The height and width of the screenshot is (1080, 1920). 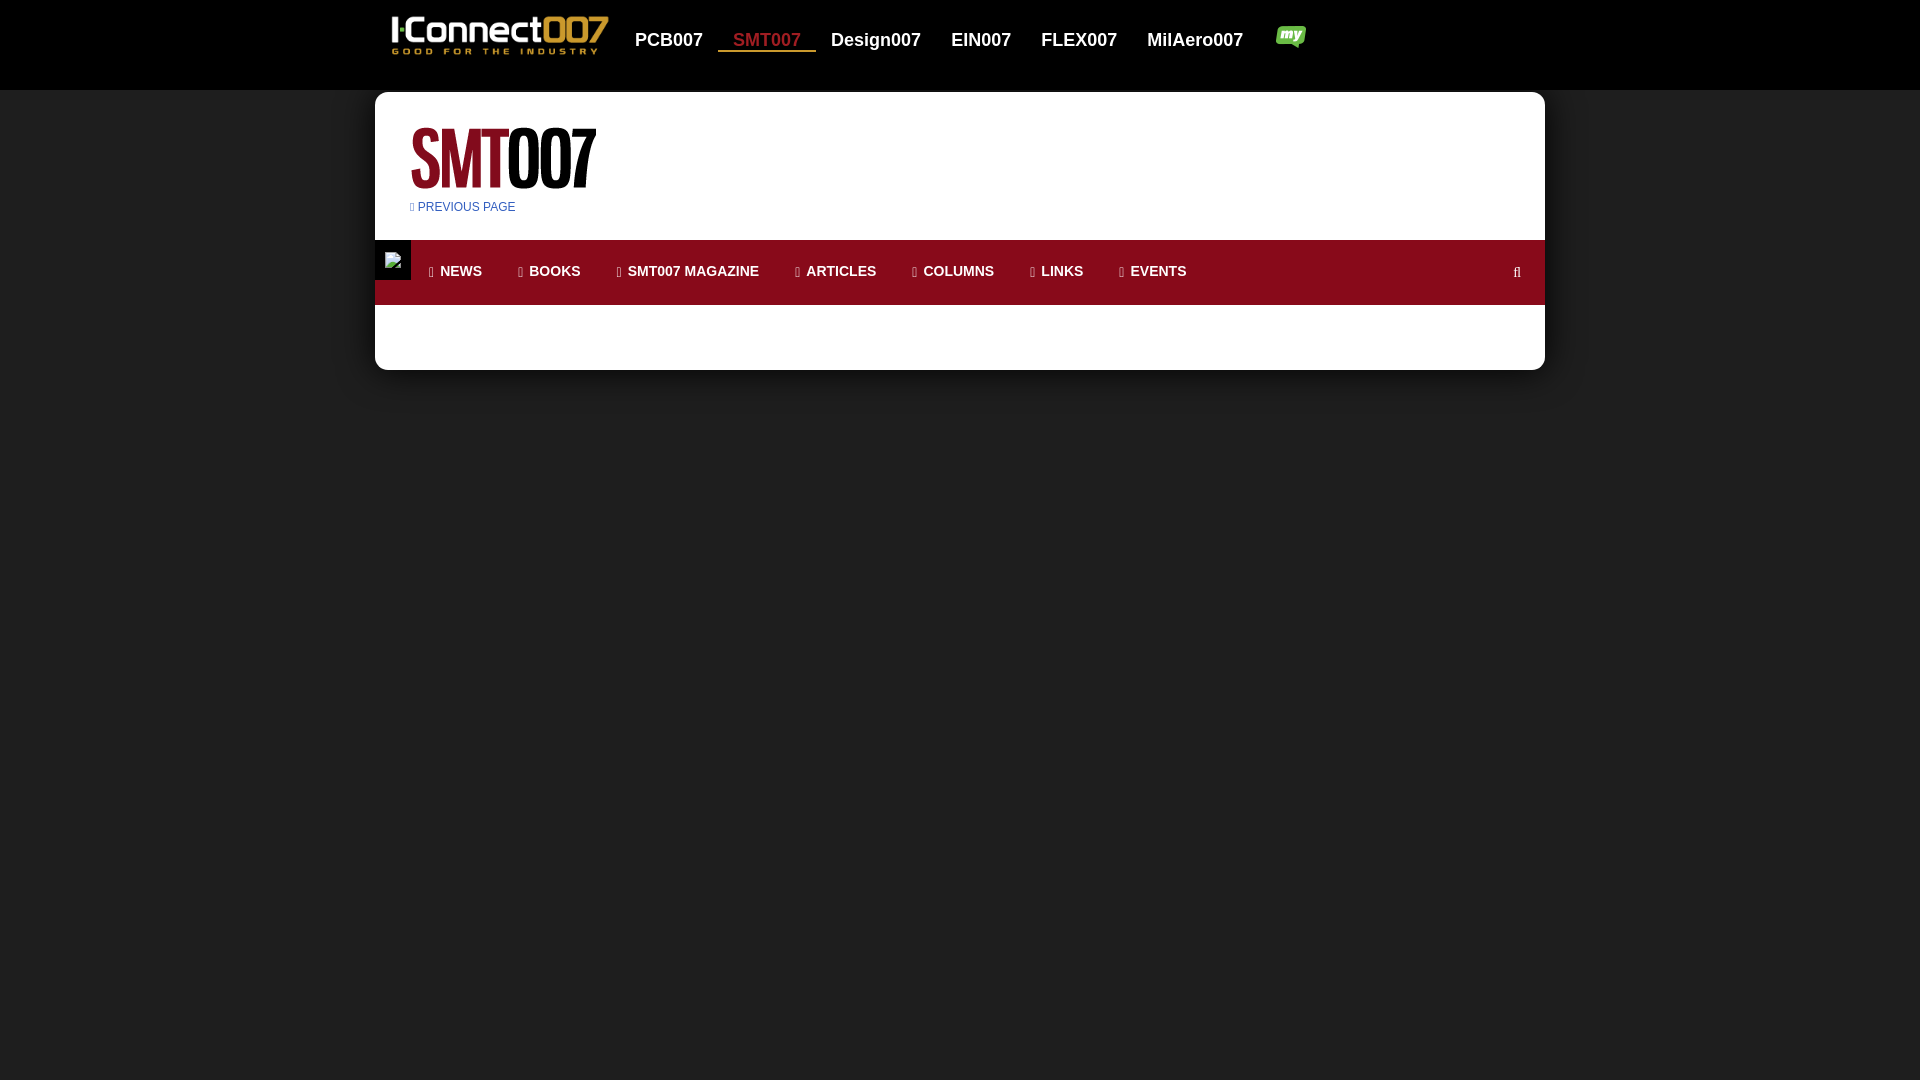 What do you see at coordinates (993, 40) in the screenshot?
I see `EIN007` at bounding box center [993, 40].